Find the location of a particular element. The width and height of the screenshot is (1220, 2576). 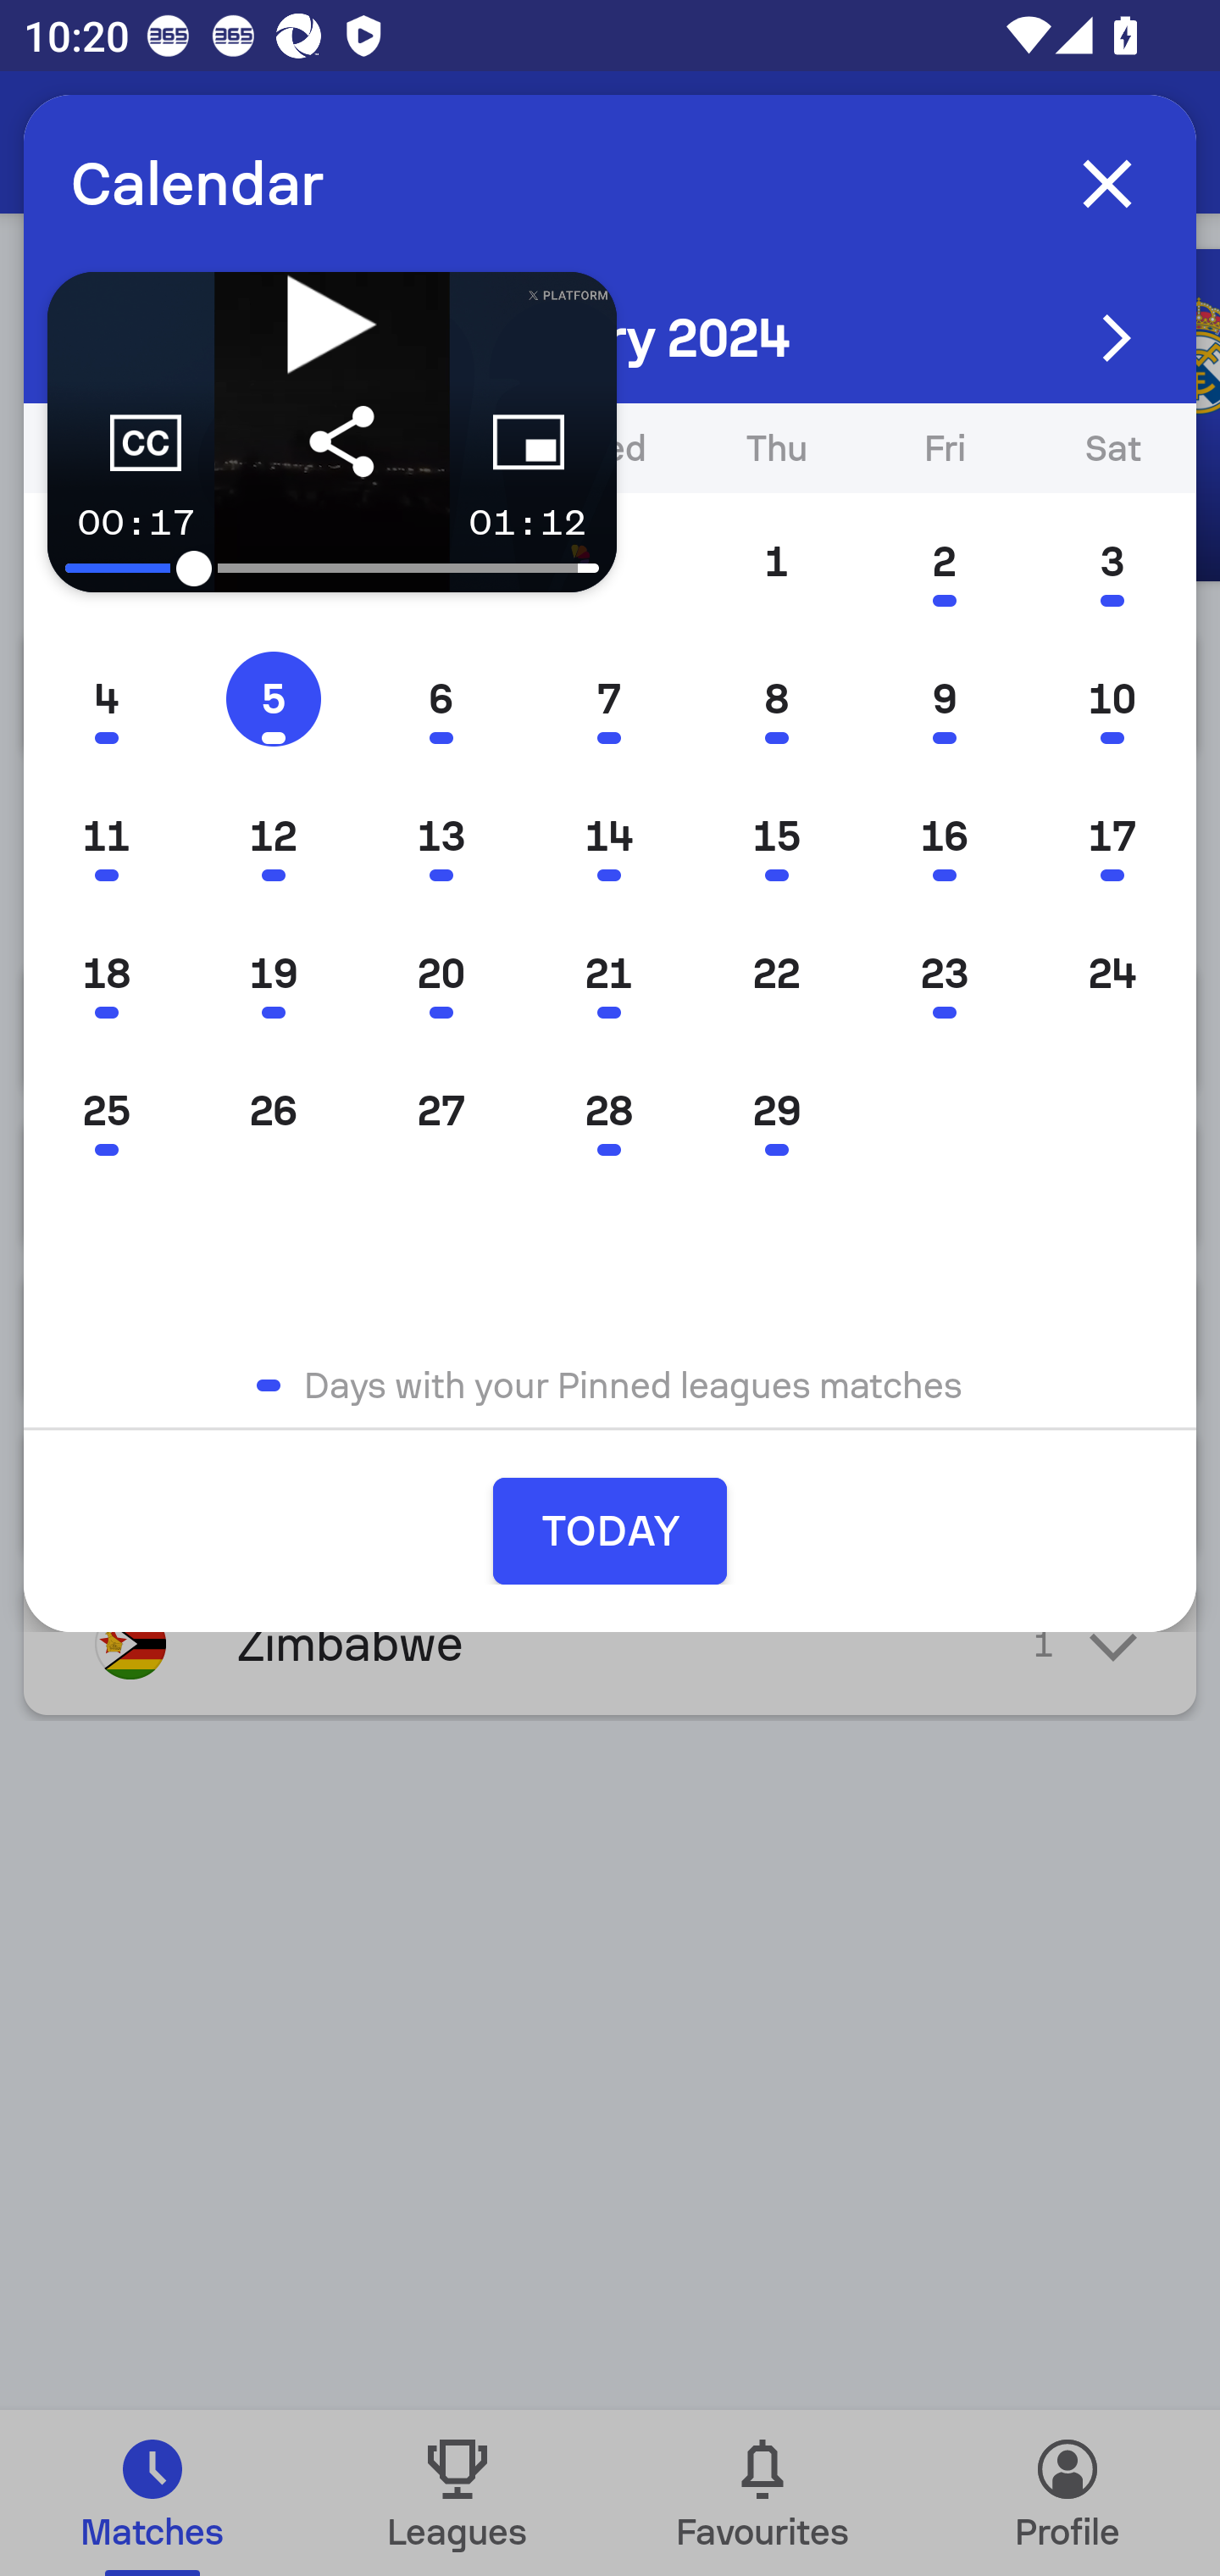

19 is located at coordinates (273, 974).